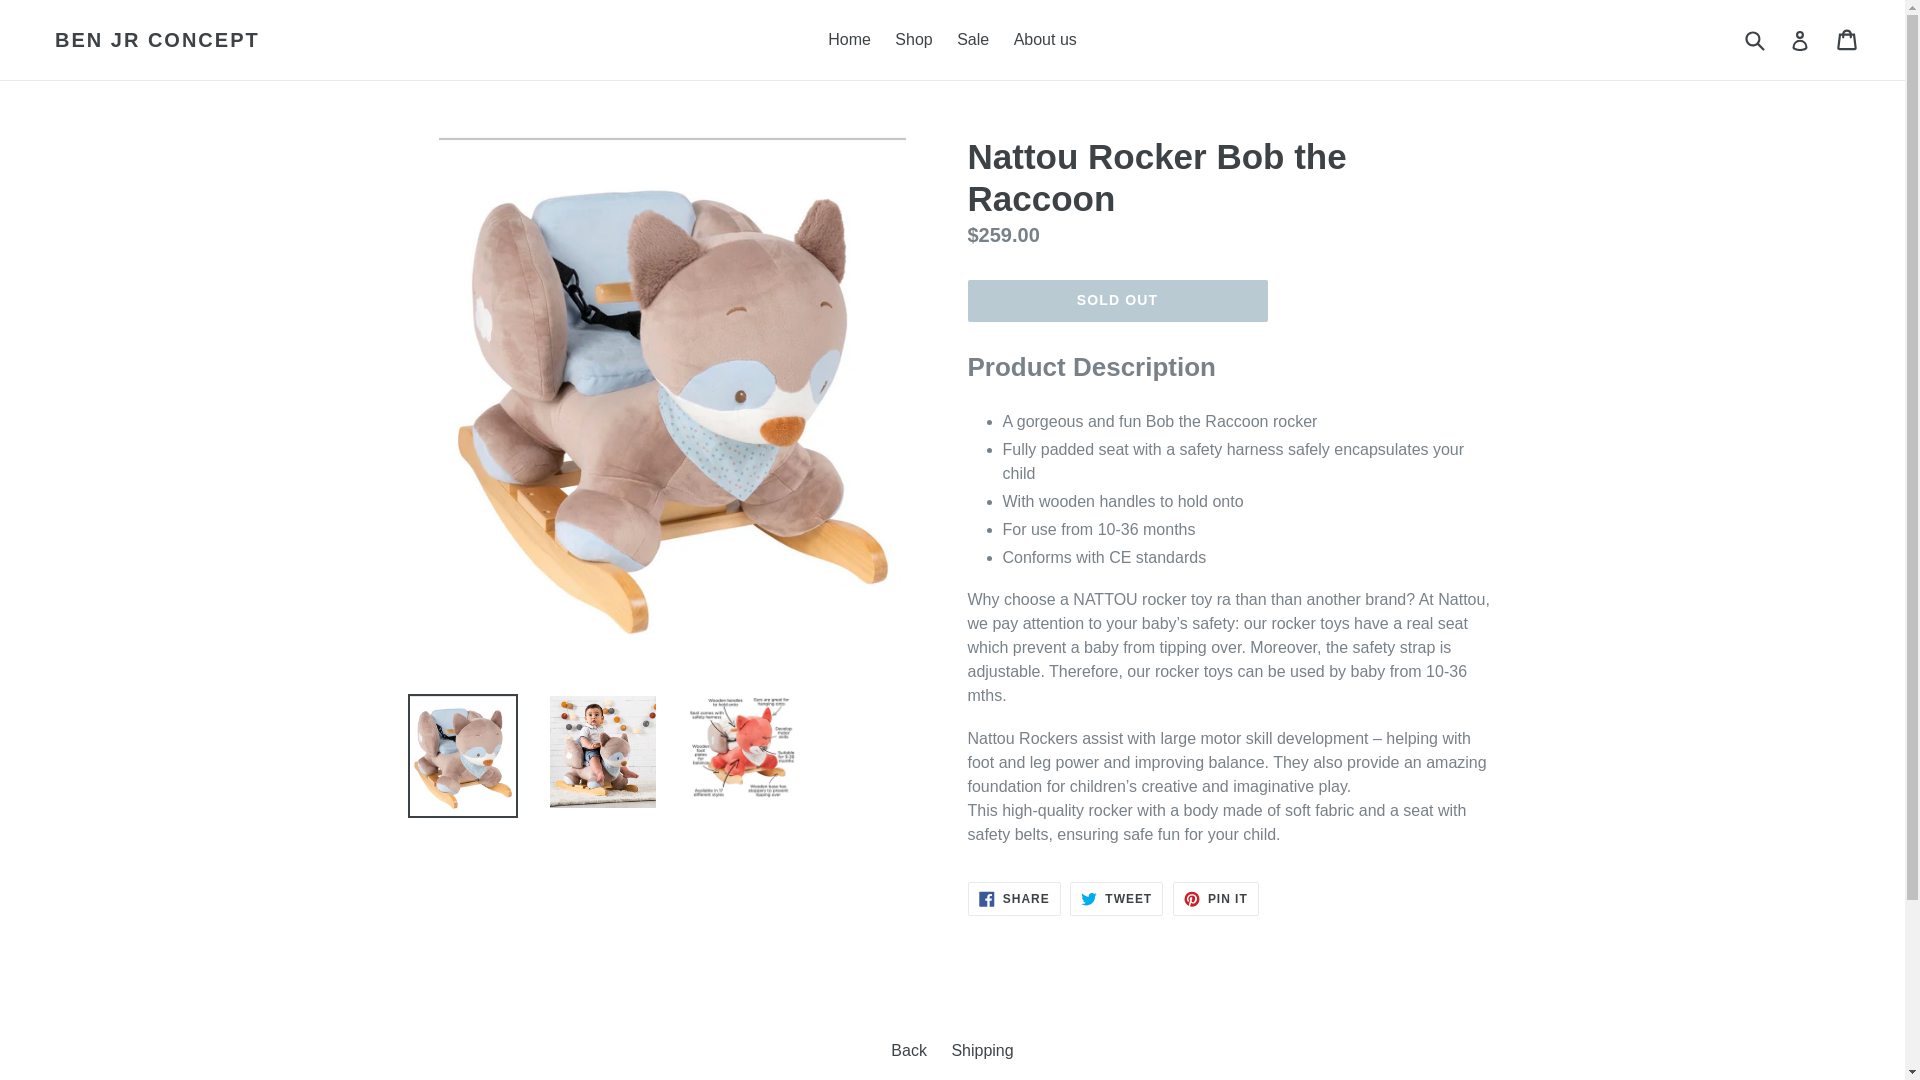 The height and width of the screenshot is (1080, 1920). I want to click on Back, so click(972, 40).